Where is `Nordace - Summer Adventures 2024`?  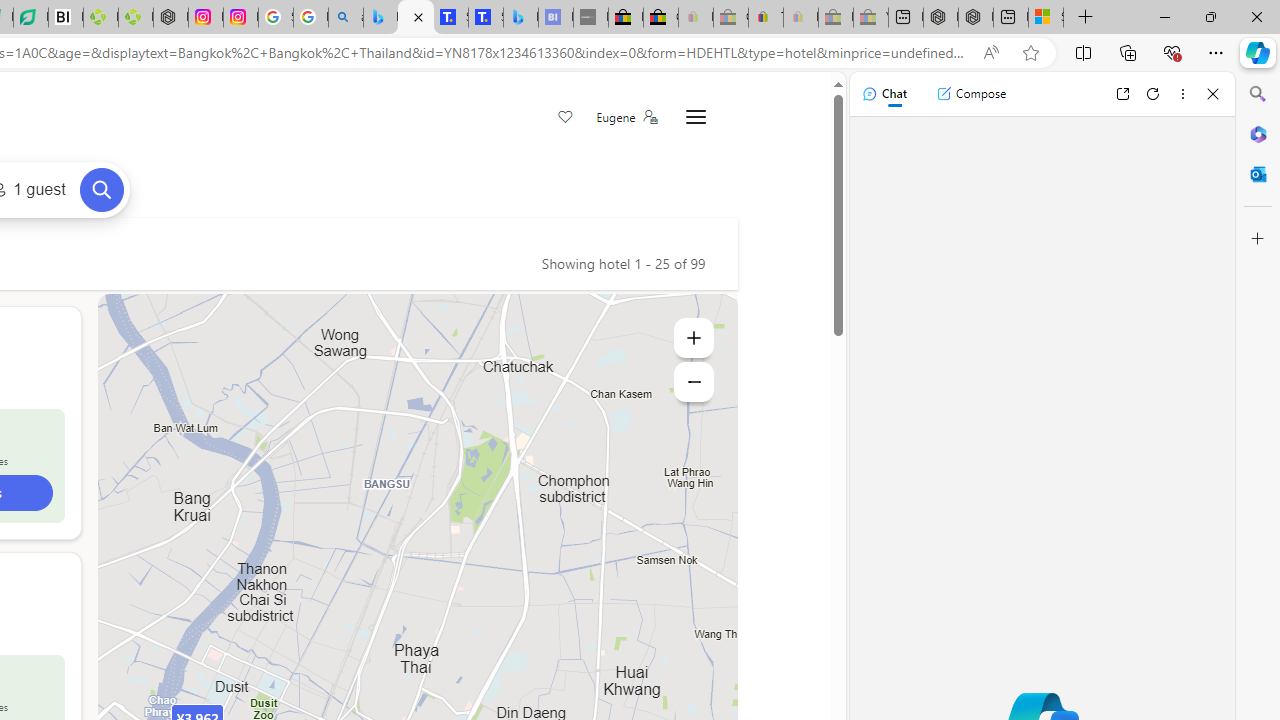
Nordace - Summer Adventures 2024 is located at coordinates (976, 18).